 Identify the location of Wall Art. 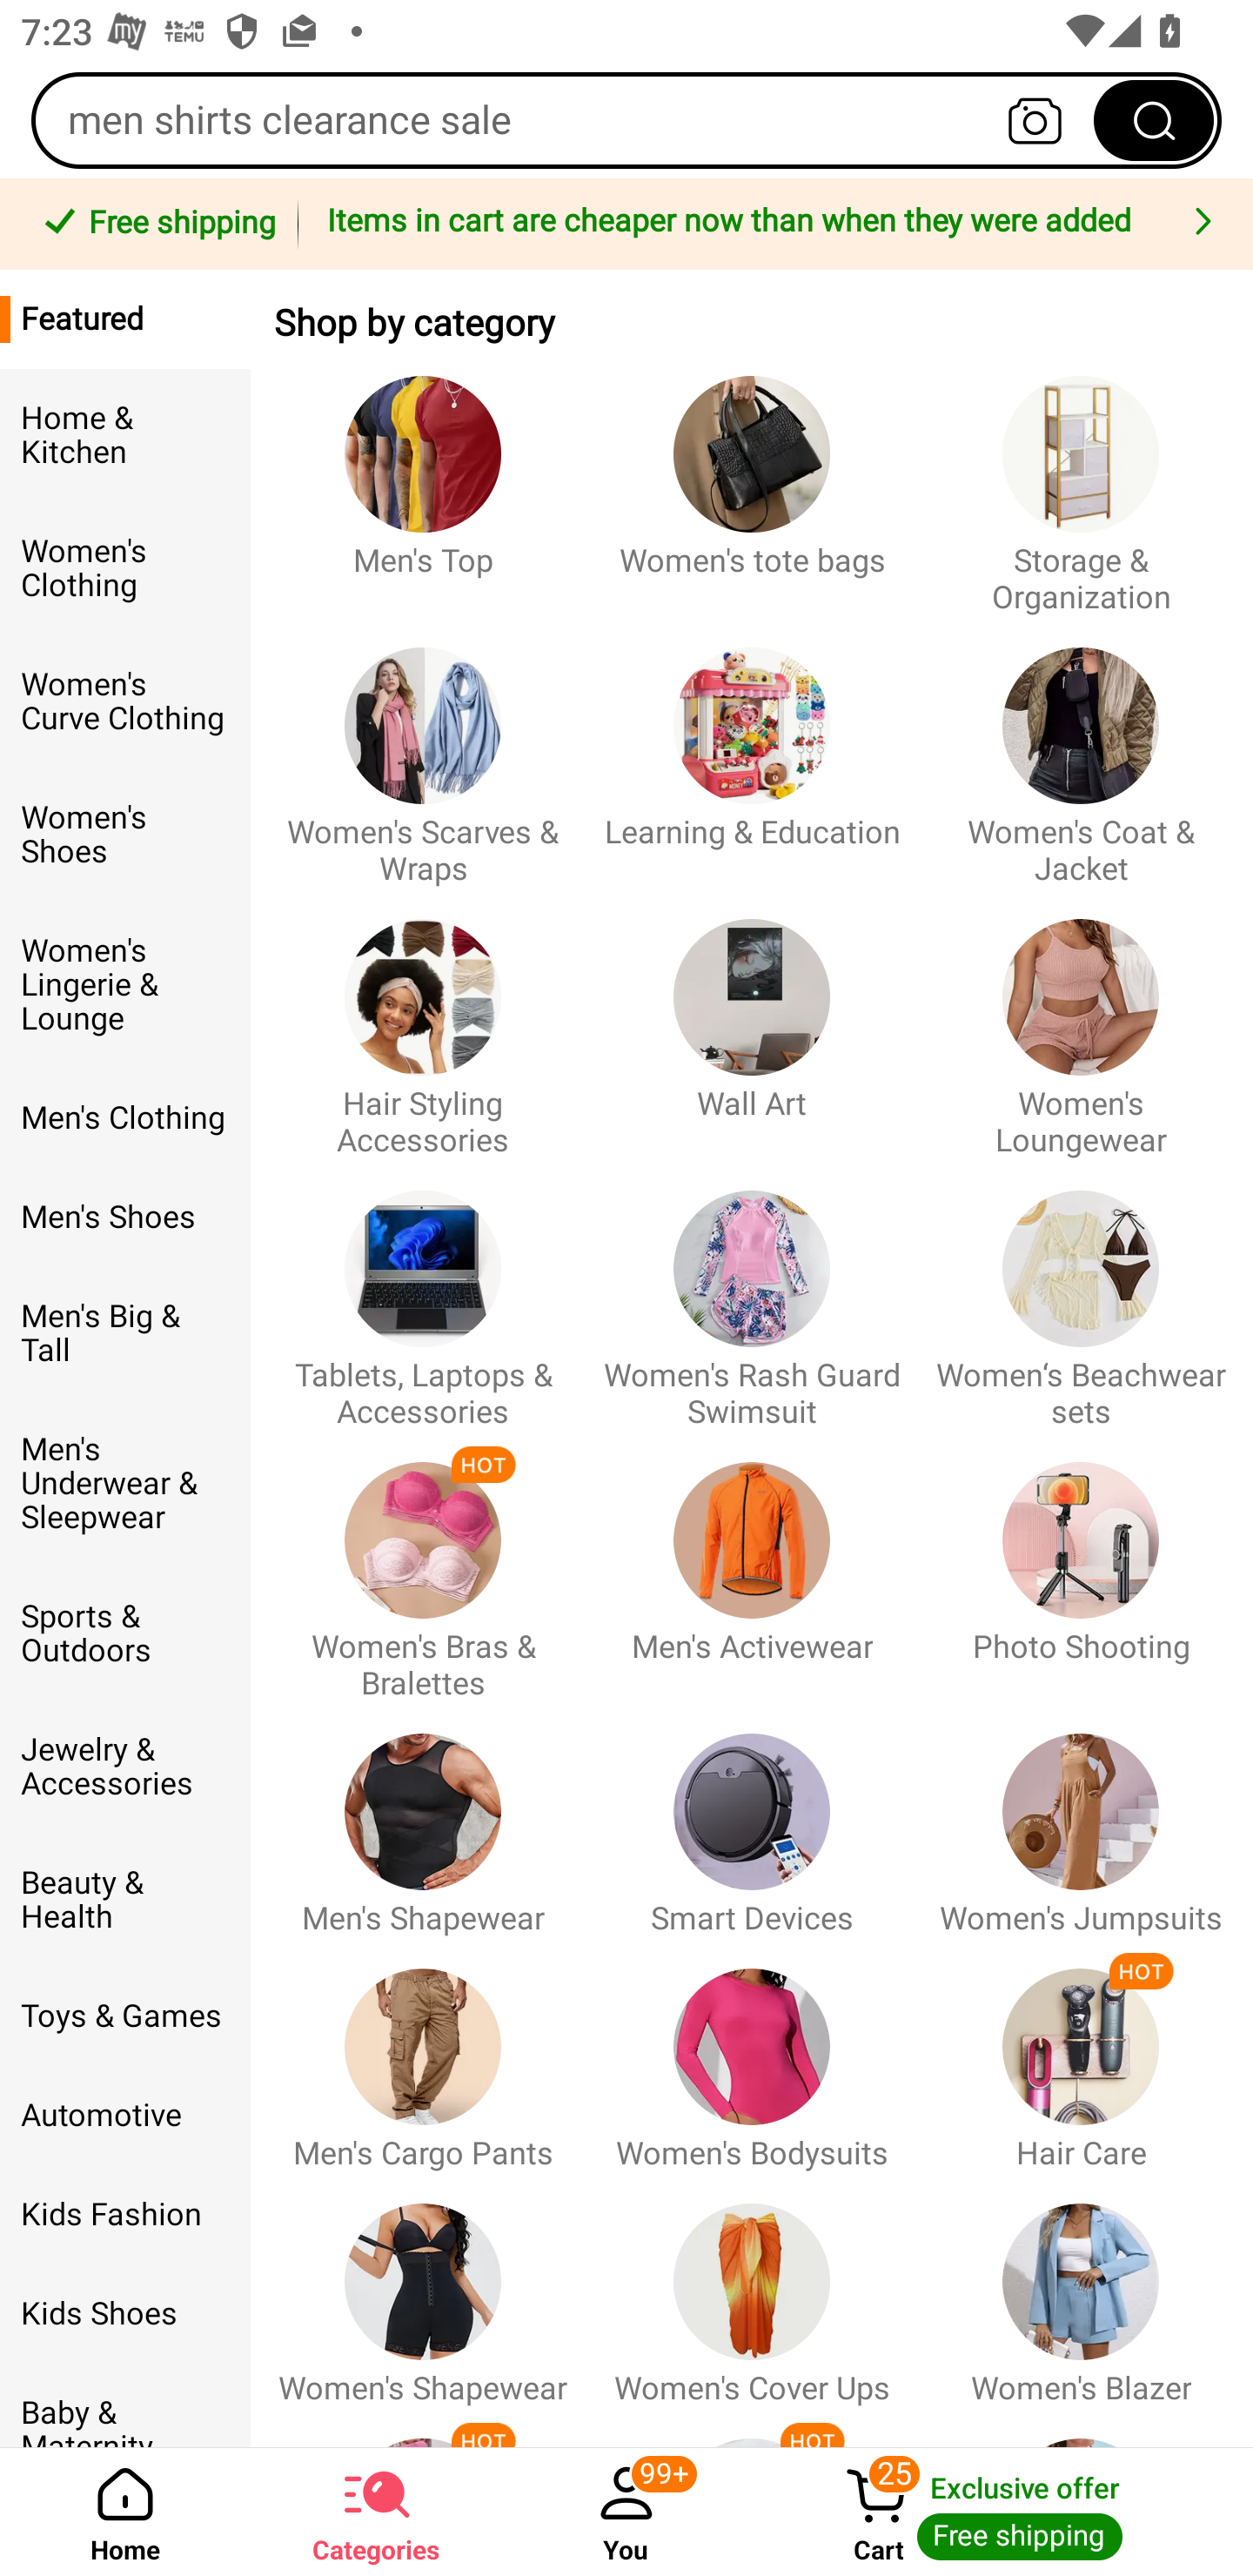
(752, 1023).